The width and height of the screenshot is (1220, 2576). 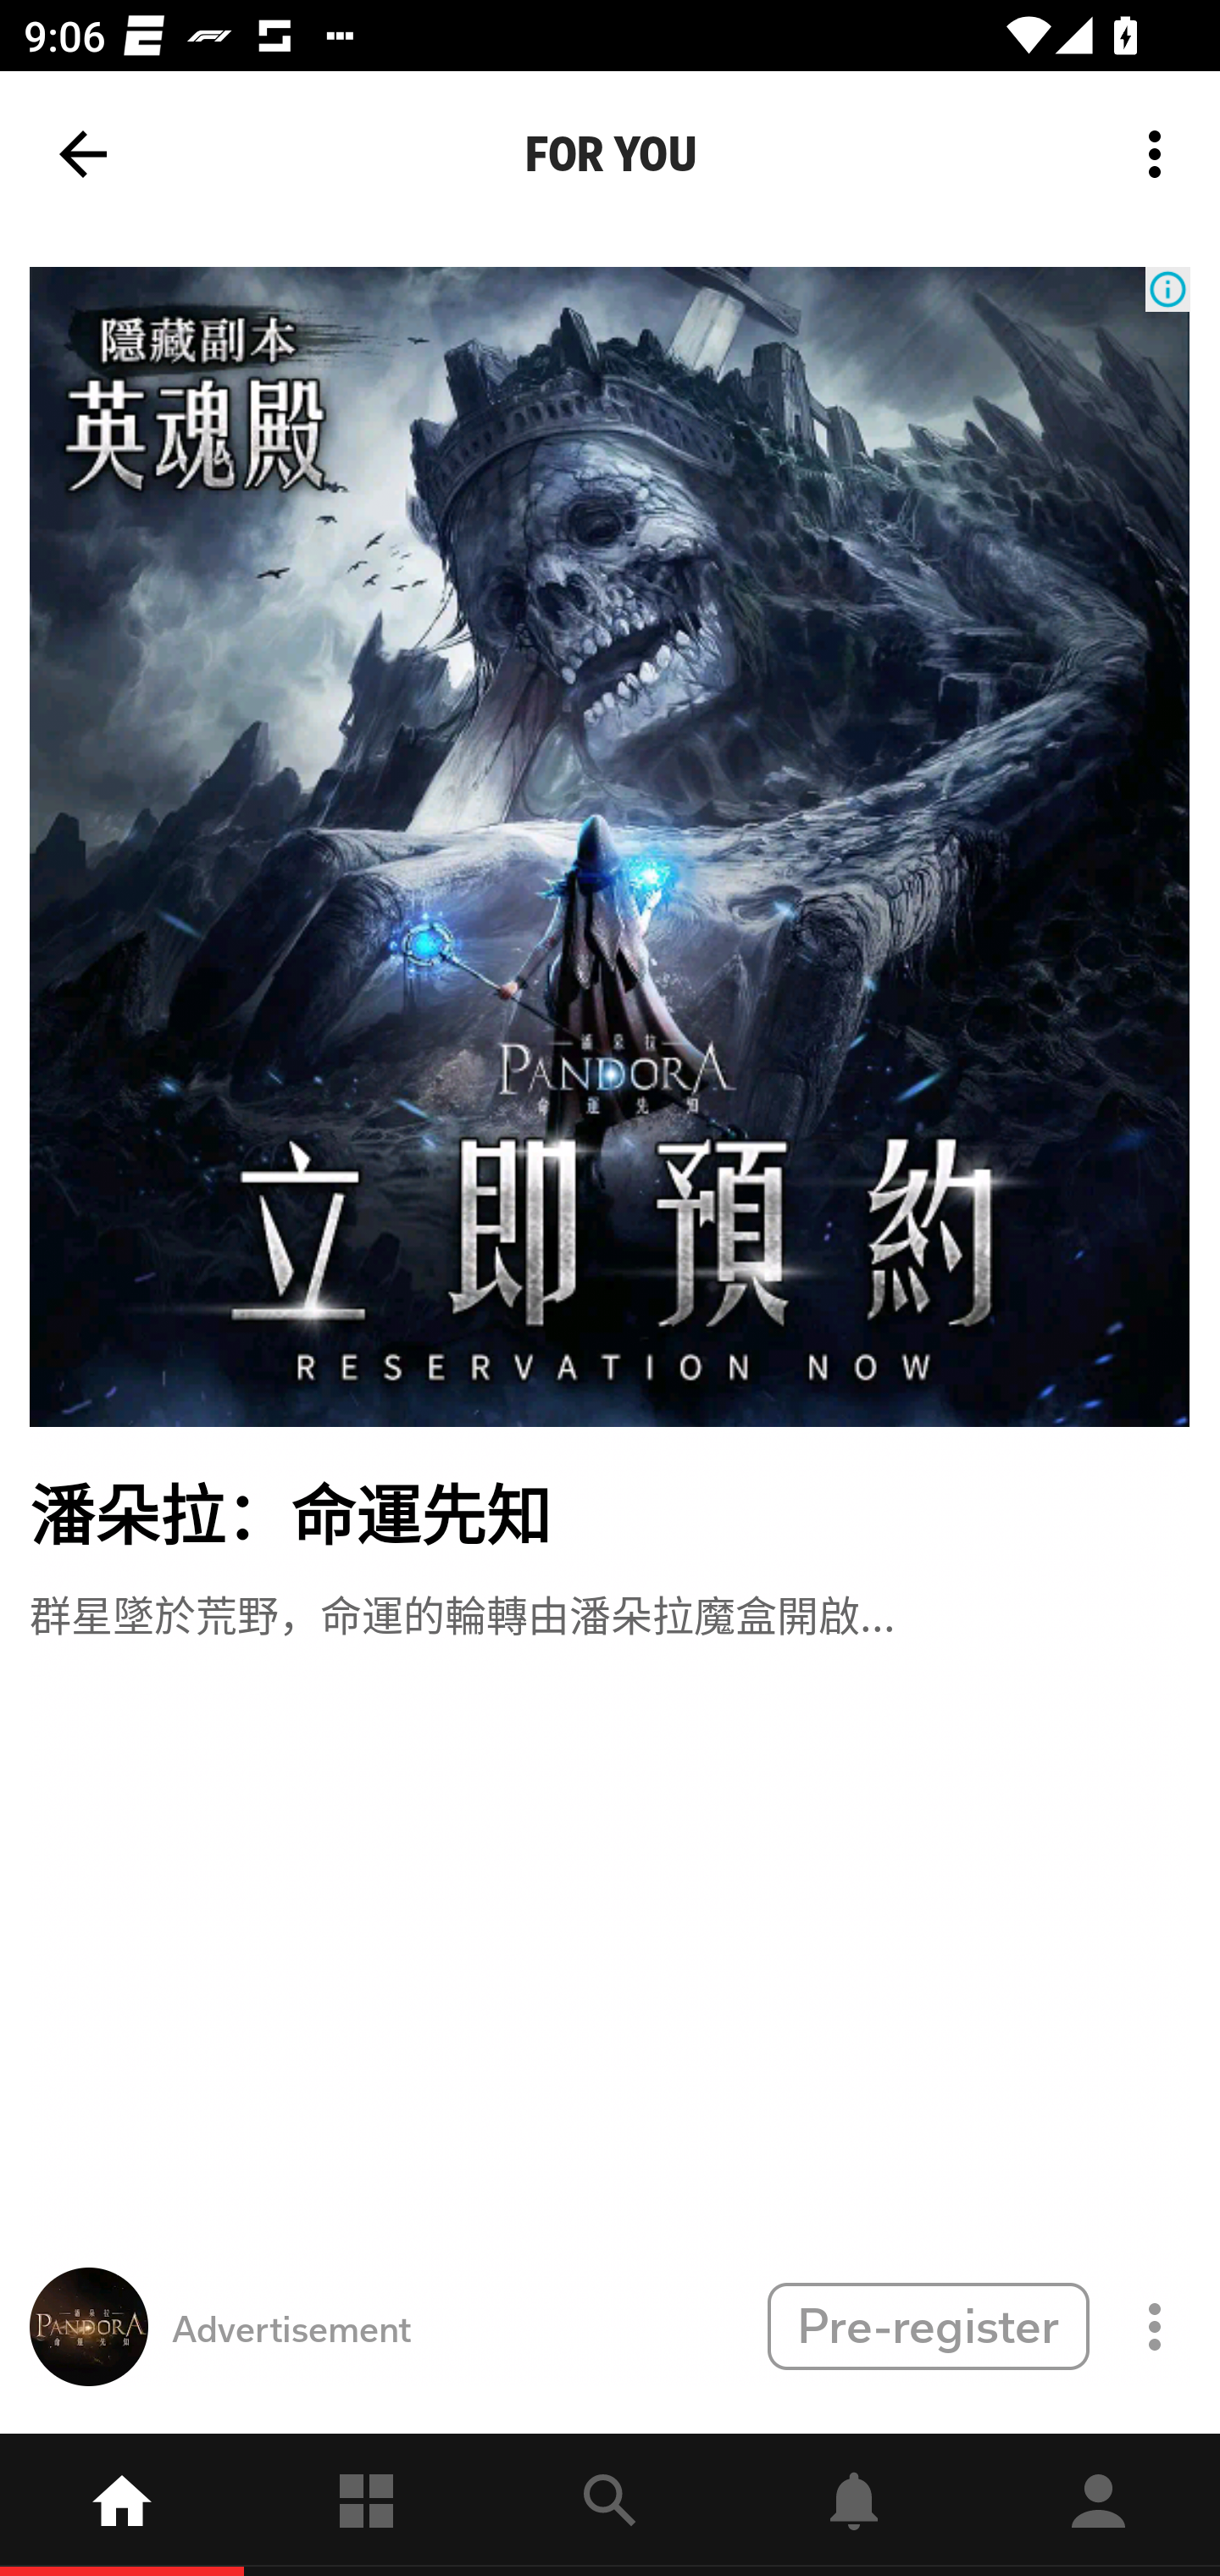 What do you see at coordinates (610, 154) in the screenshot?
I see `FOR YOU` at bounding box center [610, 154].